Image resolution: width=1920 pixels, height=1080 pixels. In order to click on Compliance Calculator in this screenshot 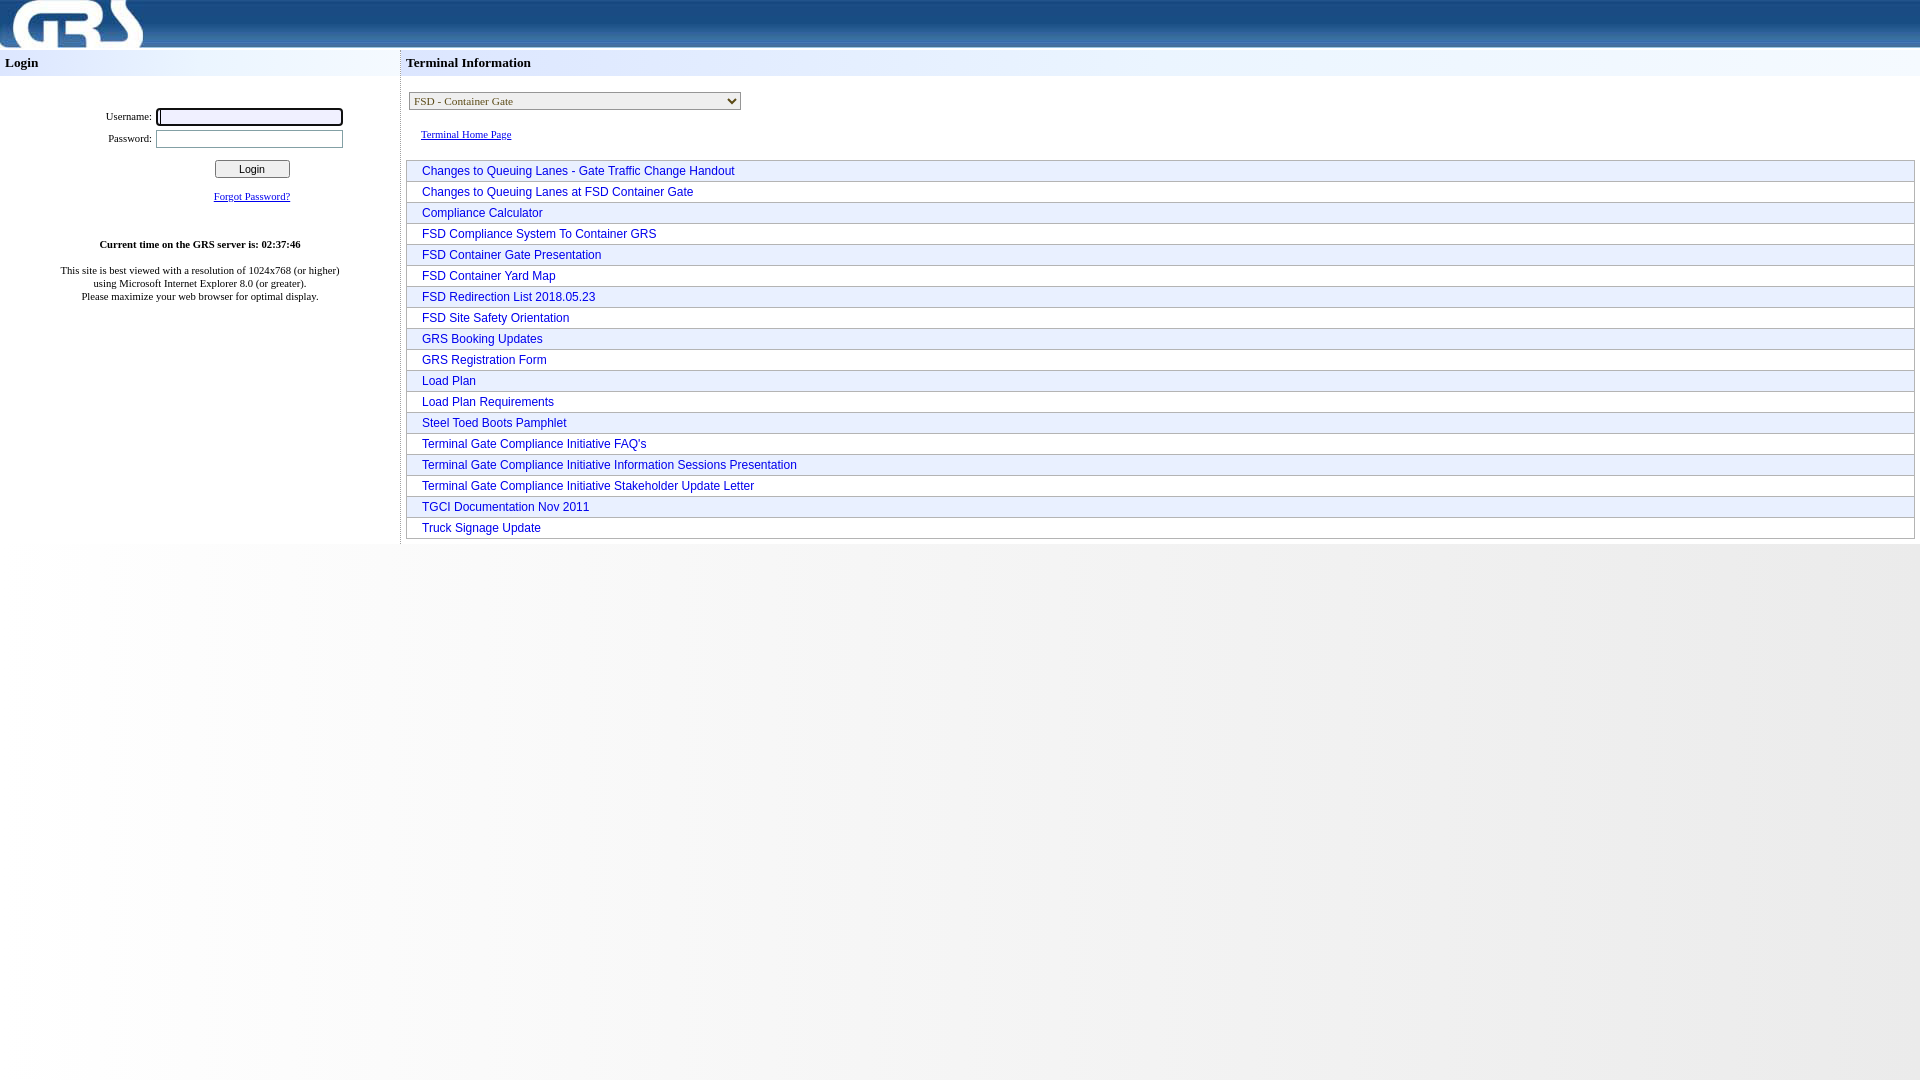, I will do `click(478, 213)`.